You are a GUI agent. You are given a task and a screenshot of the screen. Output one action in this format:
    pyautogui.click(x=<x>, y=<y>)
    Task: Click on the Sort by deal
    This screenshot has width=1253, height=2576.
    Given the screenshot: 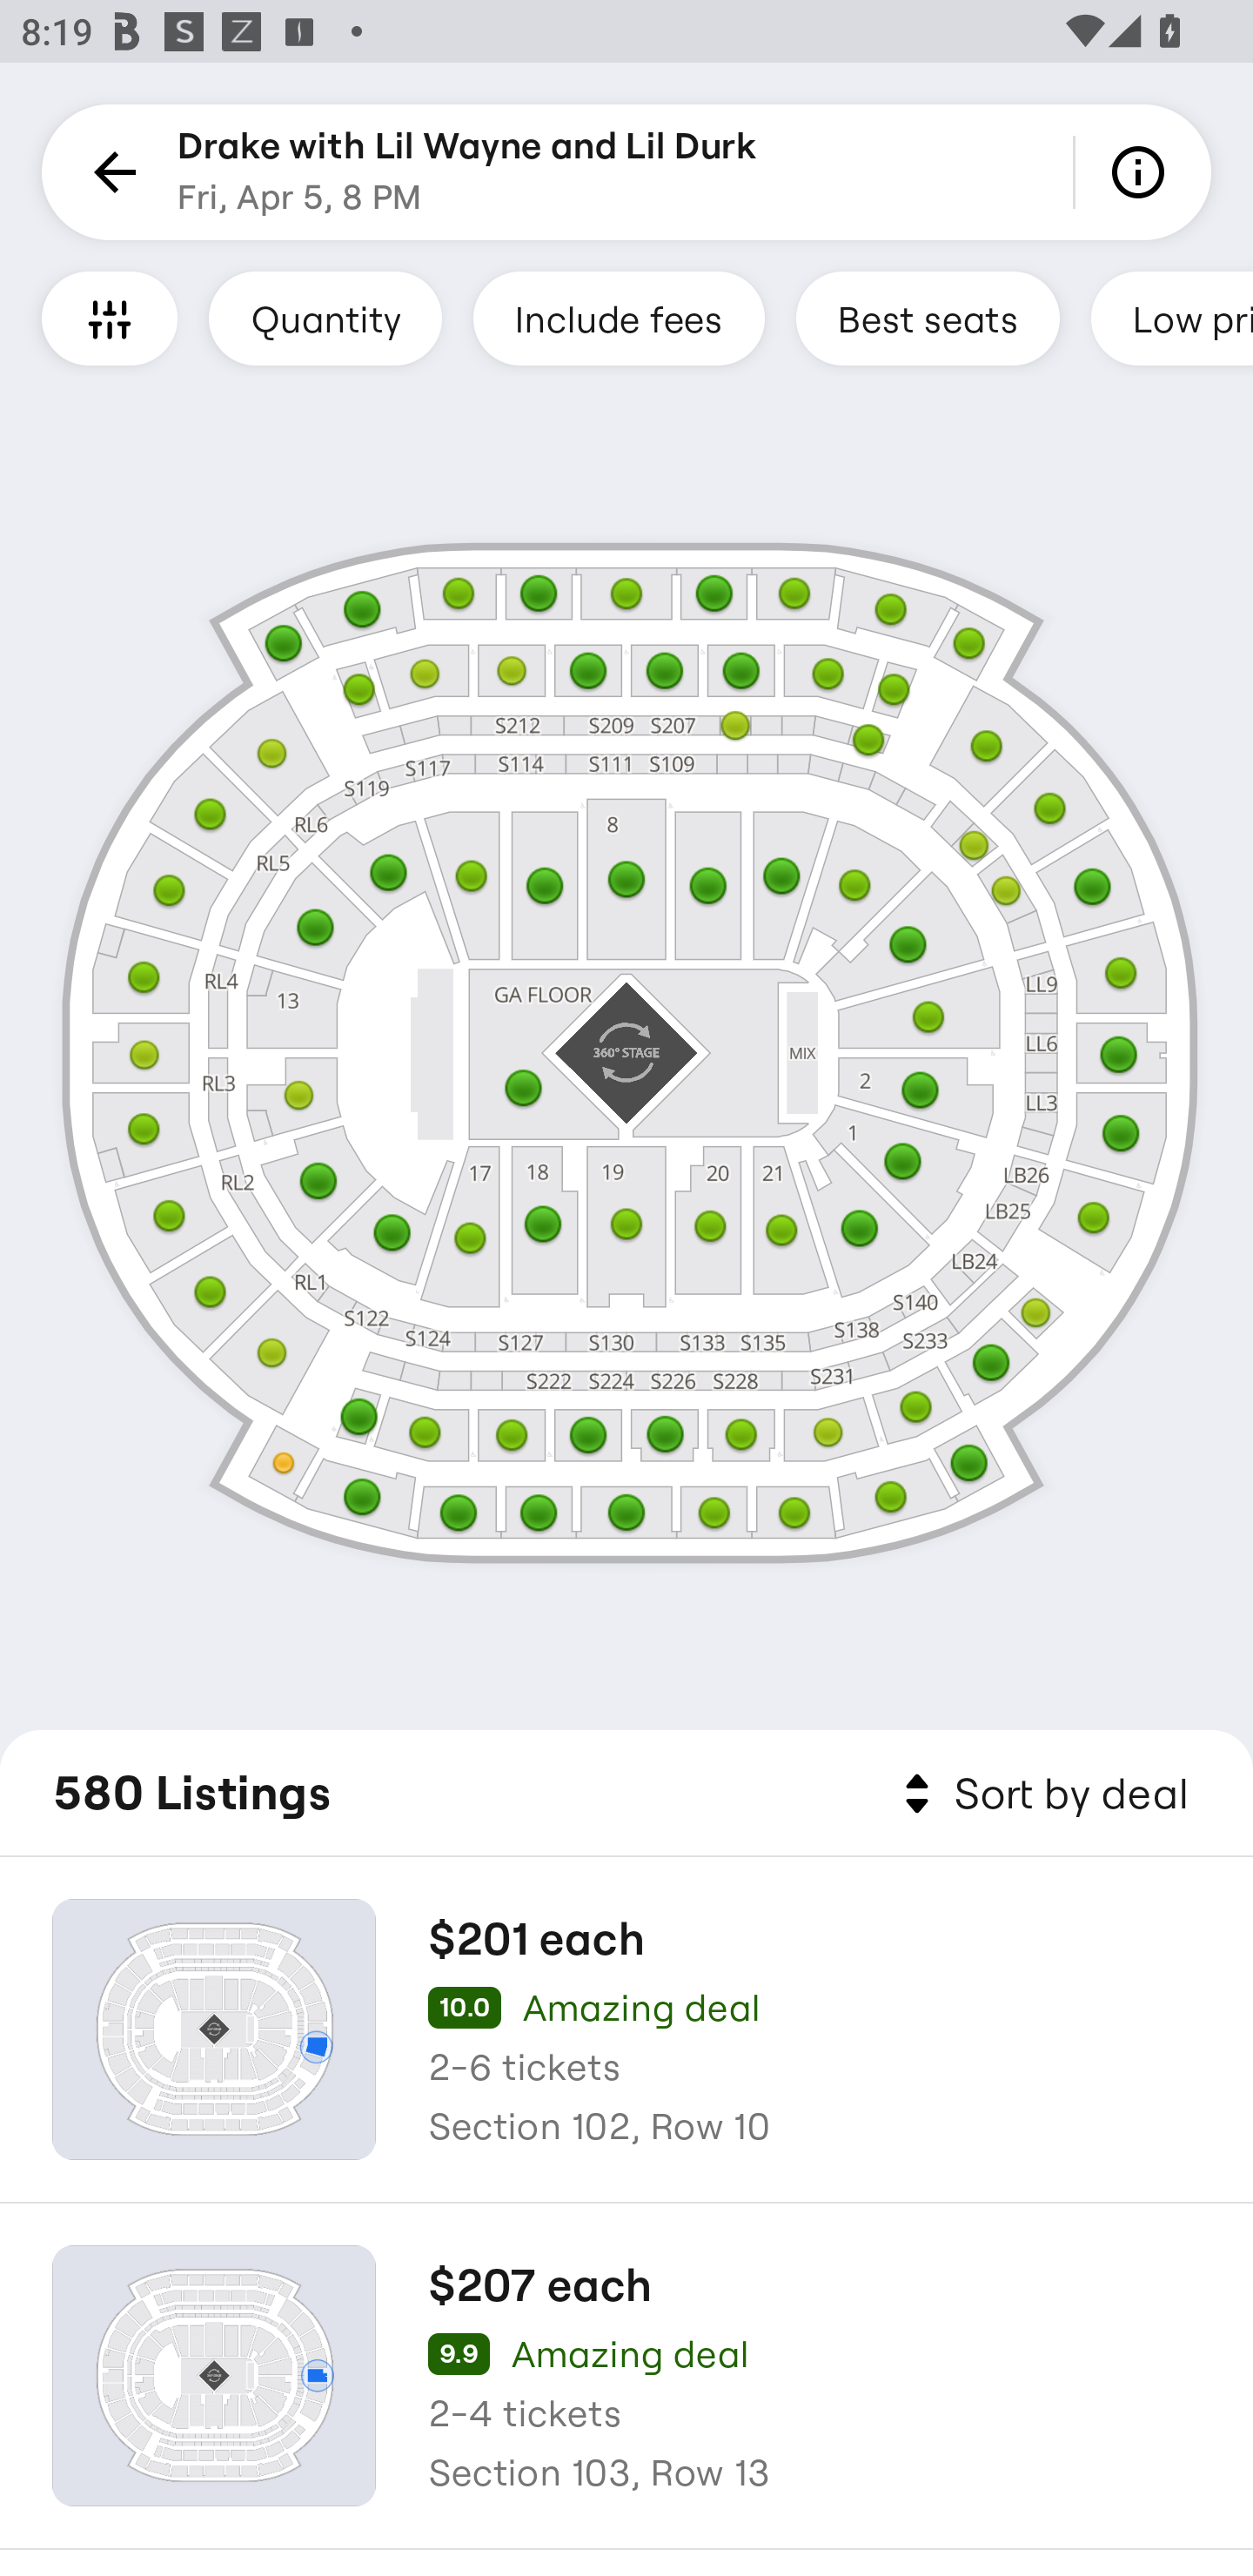 What is the action you would take?
    pyautogui.click(x=1041, y=1794)
    